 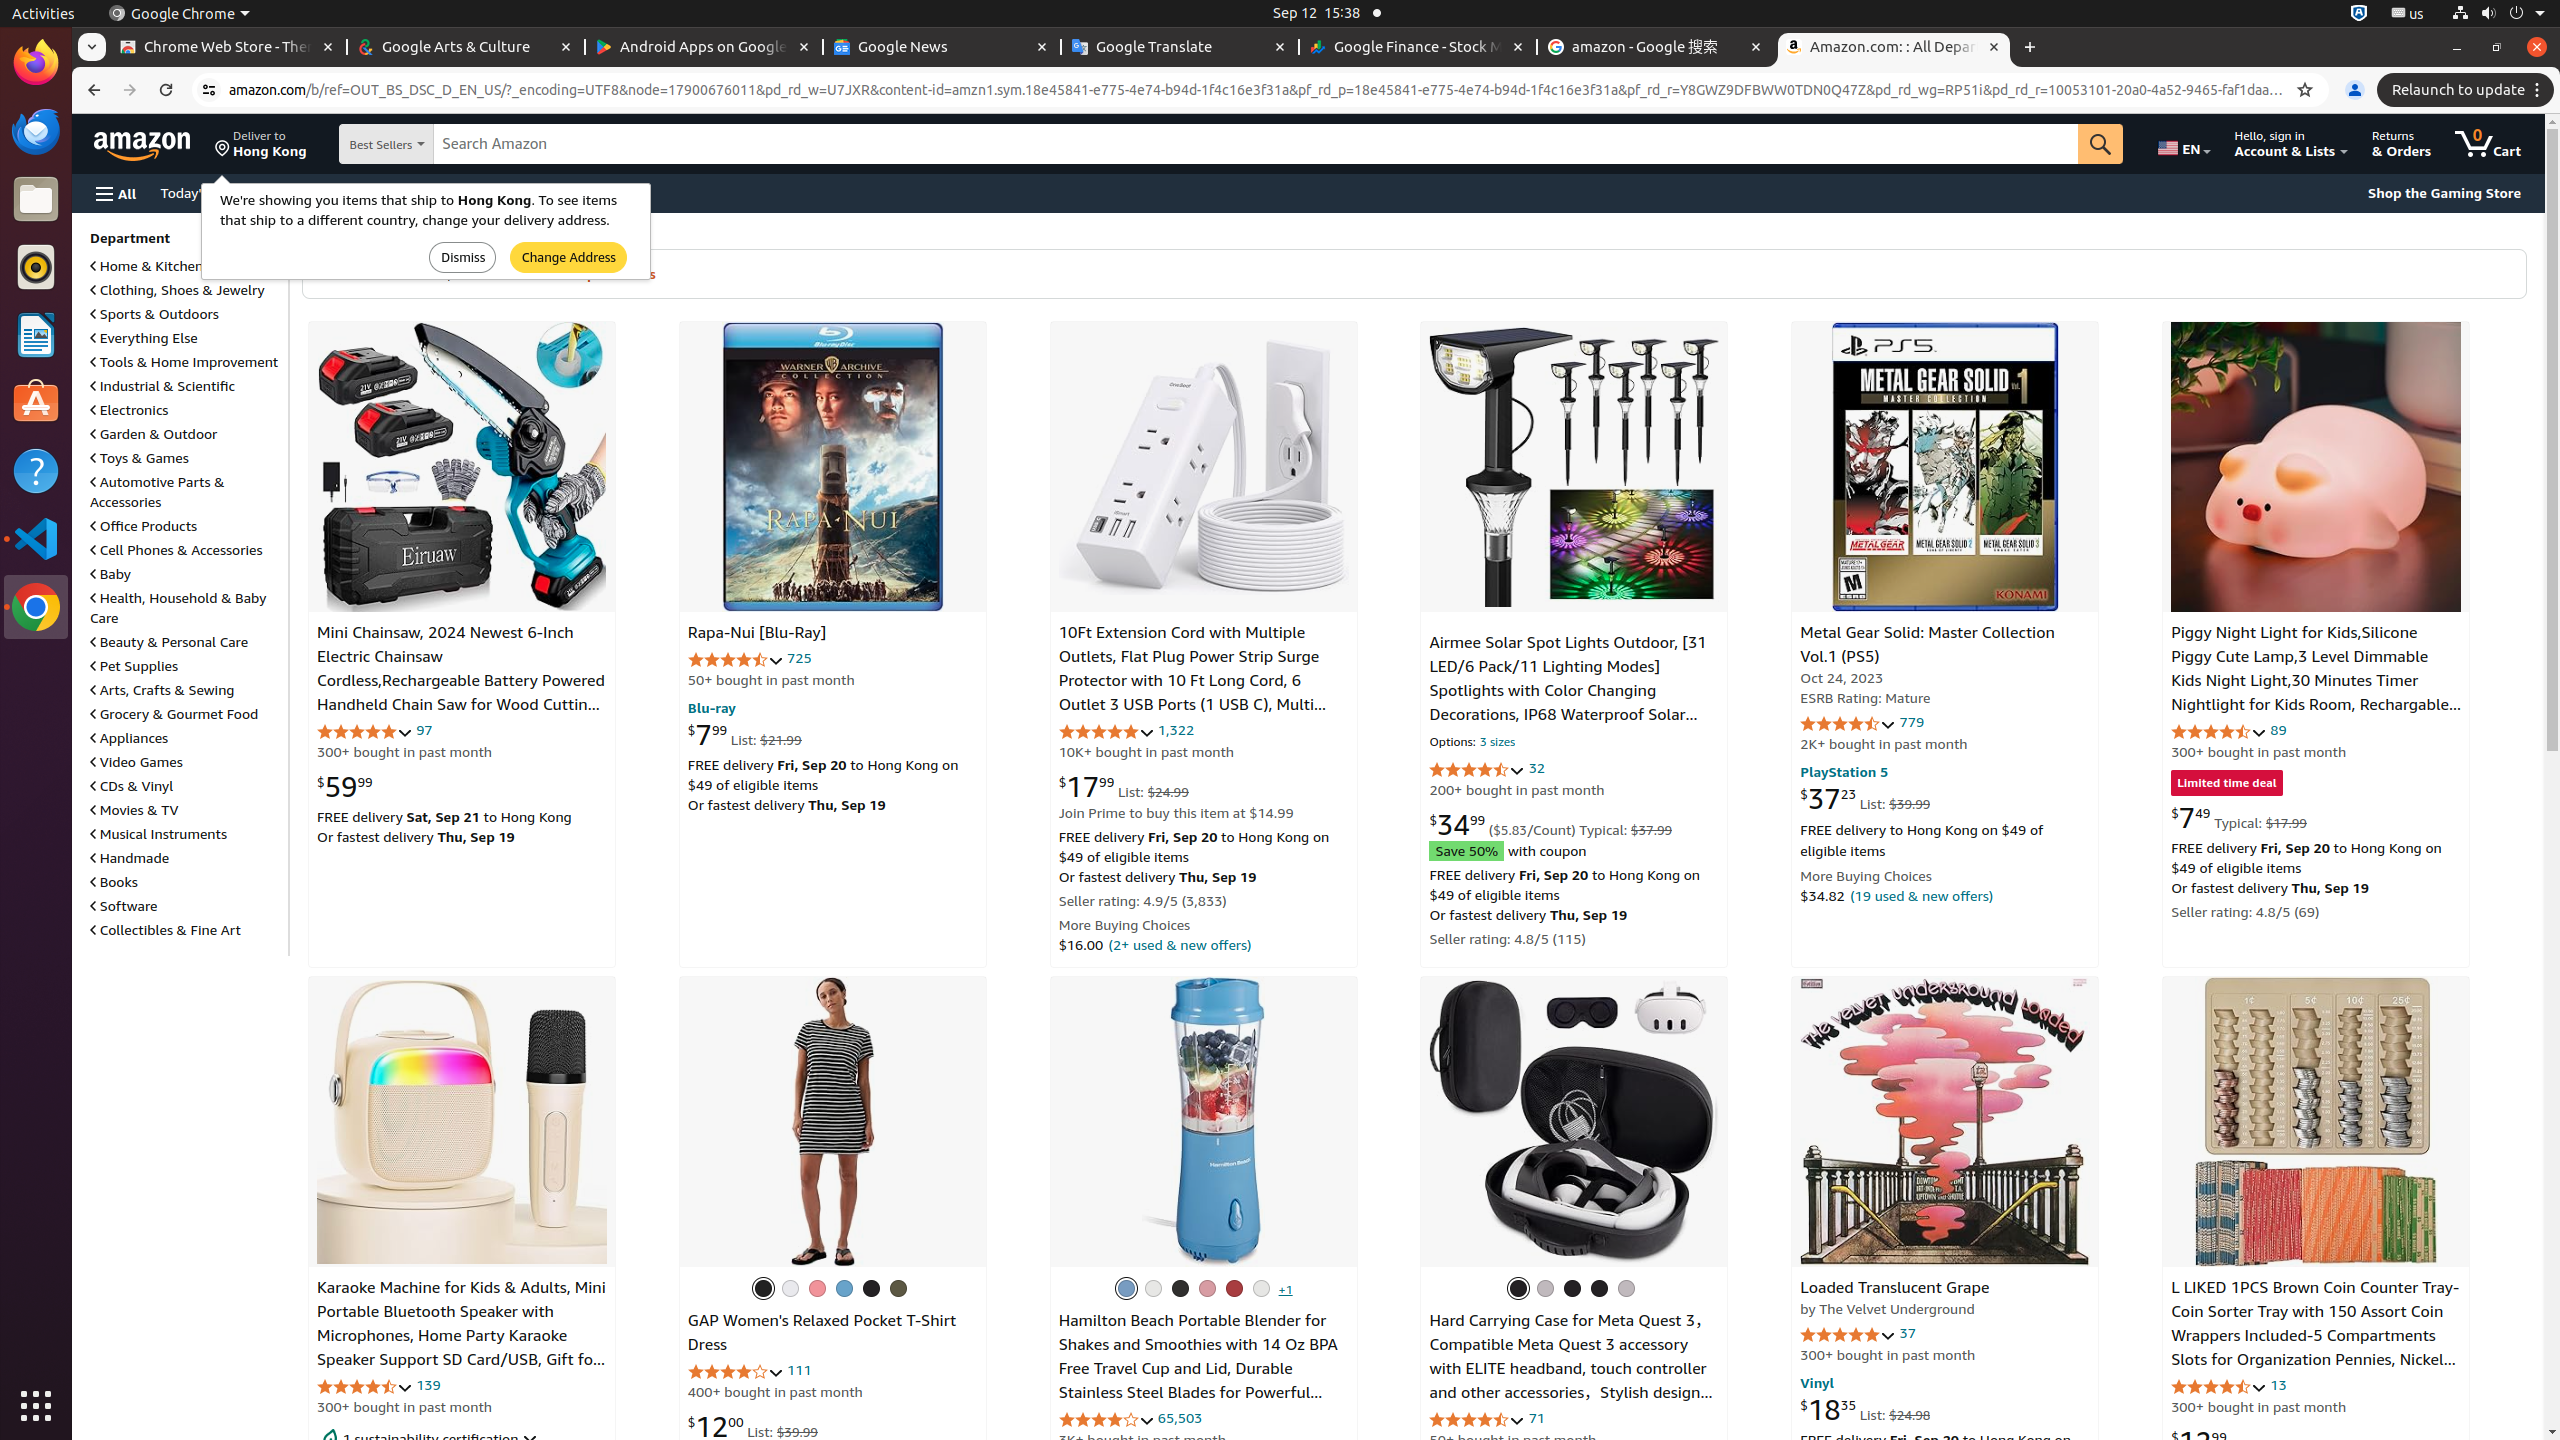 I want to click on Skip to main content, so click(x=154, y=142).